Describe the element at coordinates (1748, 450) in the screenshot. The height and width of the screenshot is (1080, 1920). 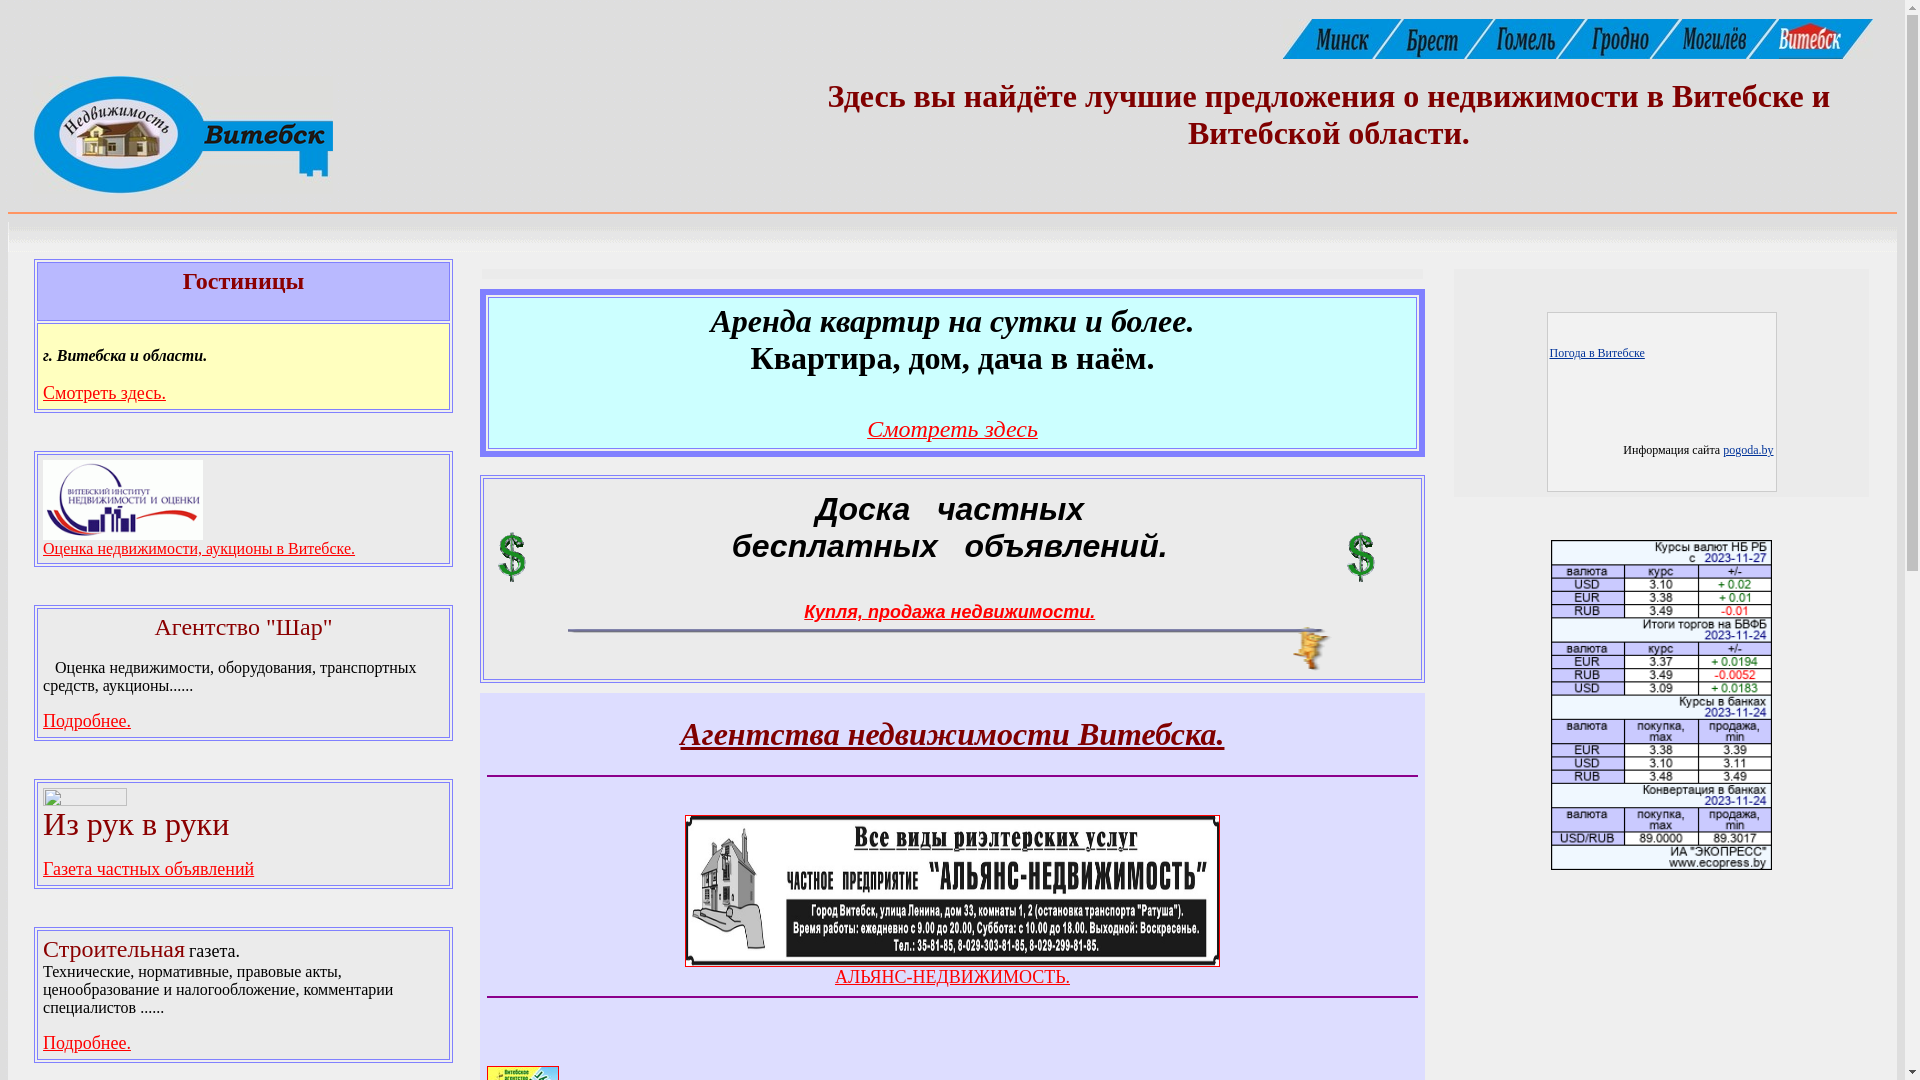
I see `pogoda.by` at that location.